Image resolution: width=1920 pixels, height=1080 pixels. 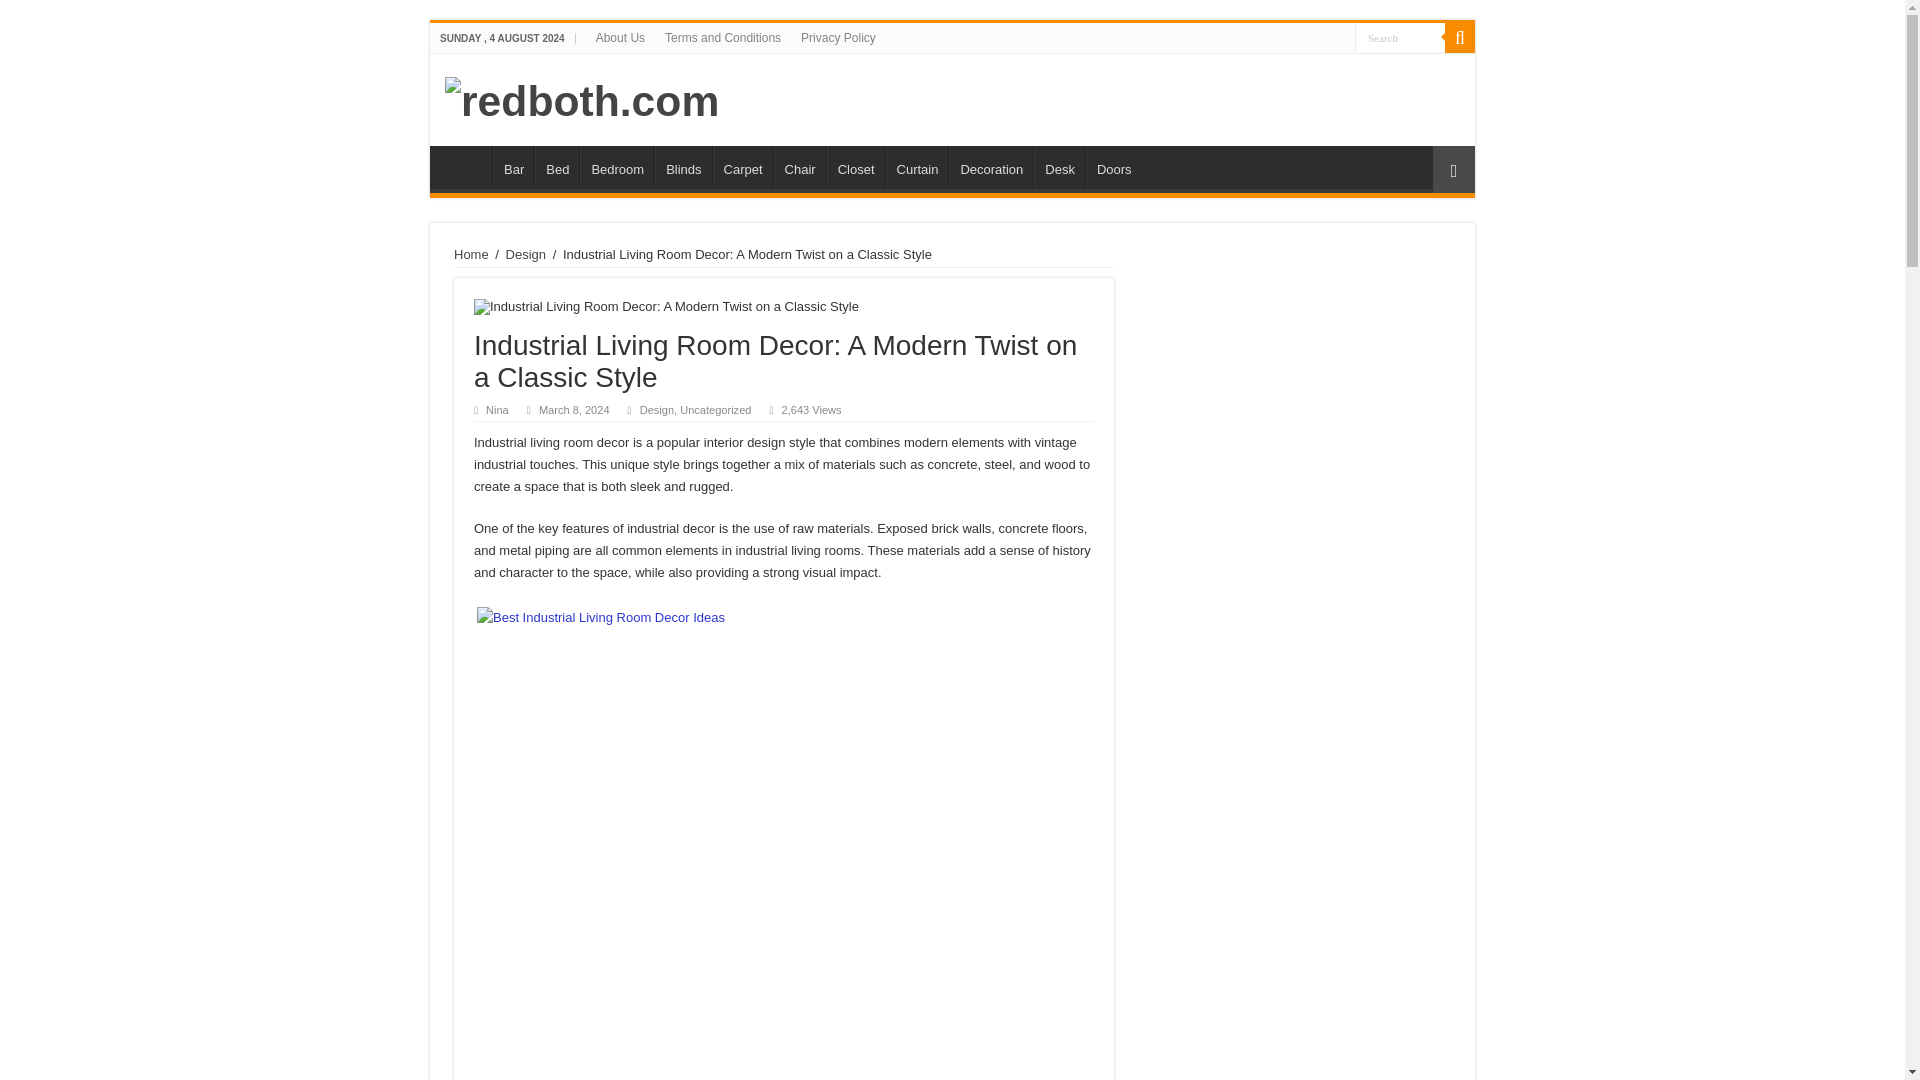 I want to click on Doors, so click(x=1114, y=166).